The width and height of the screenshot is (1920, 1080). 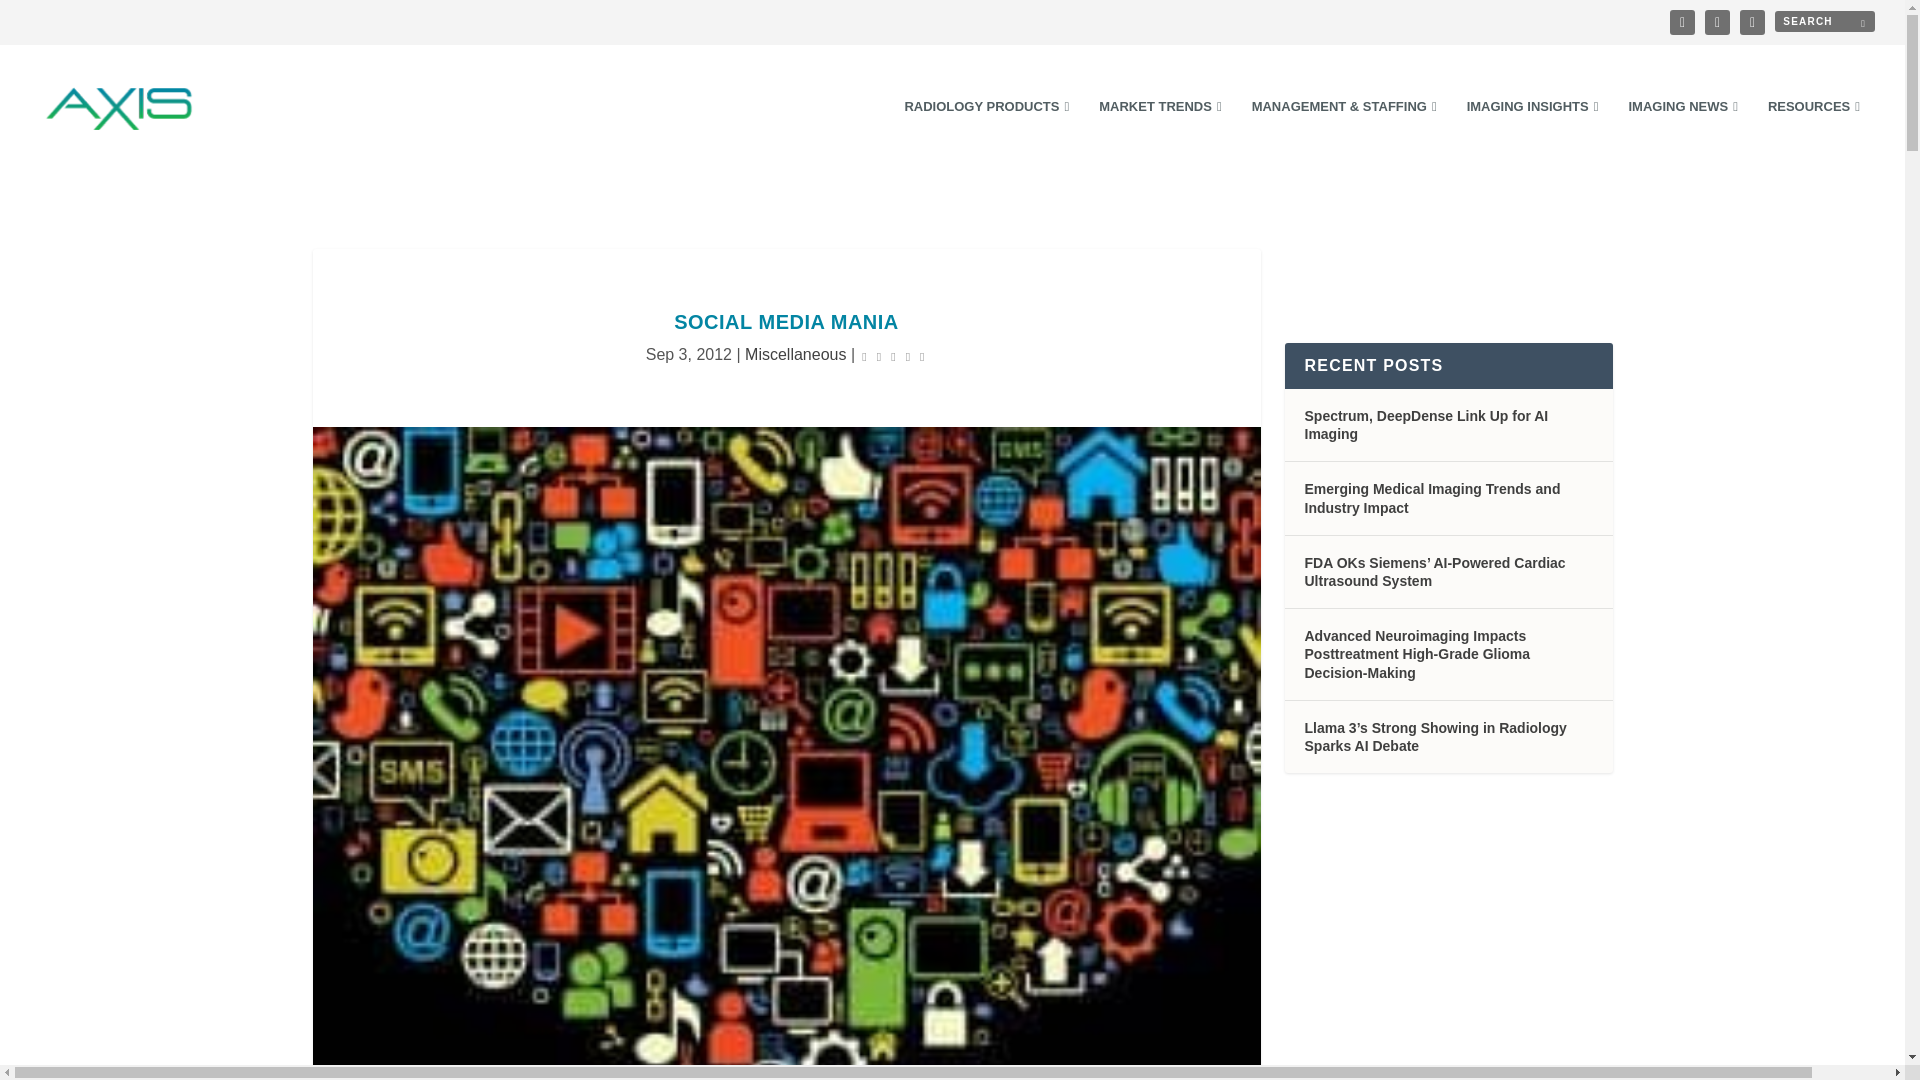 I want to click on IMAGING NEWS, so click(x=1682, y=134).